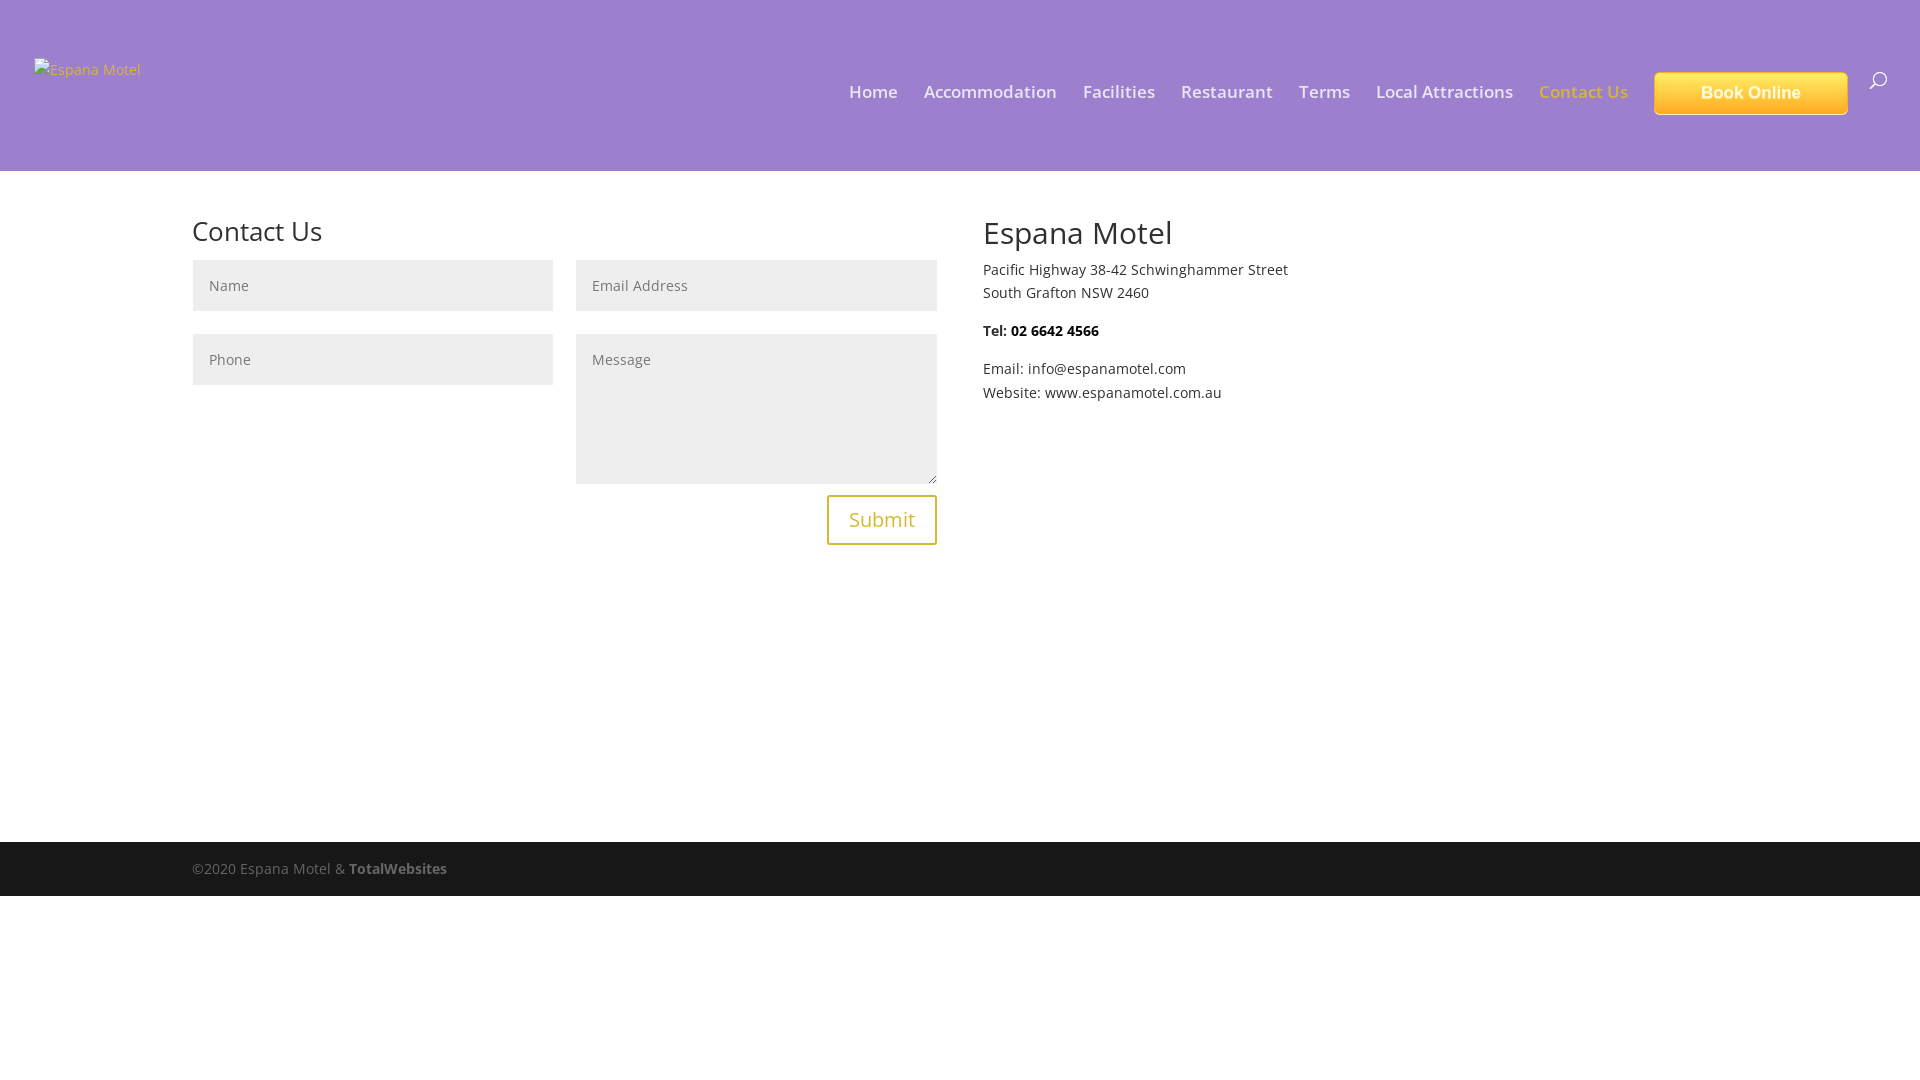 The image size is (1920, 1080). Describe the element at coordinates (874, 128) in the screenshot. I see `Home` at that location.